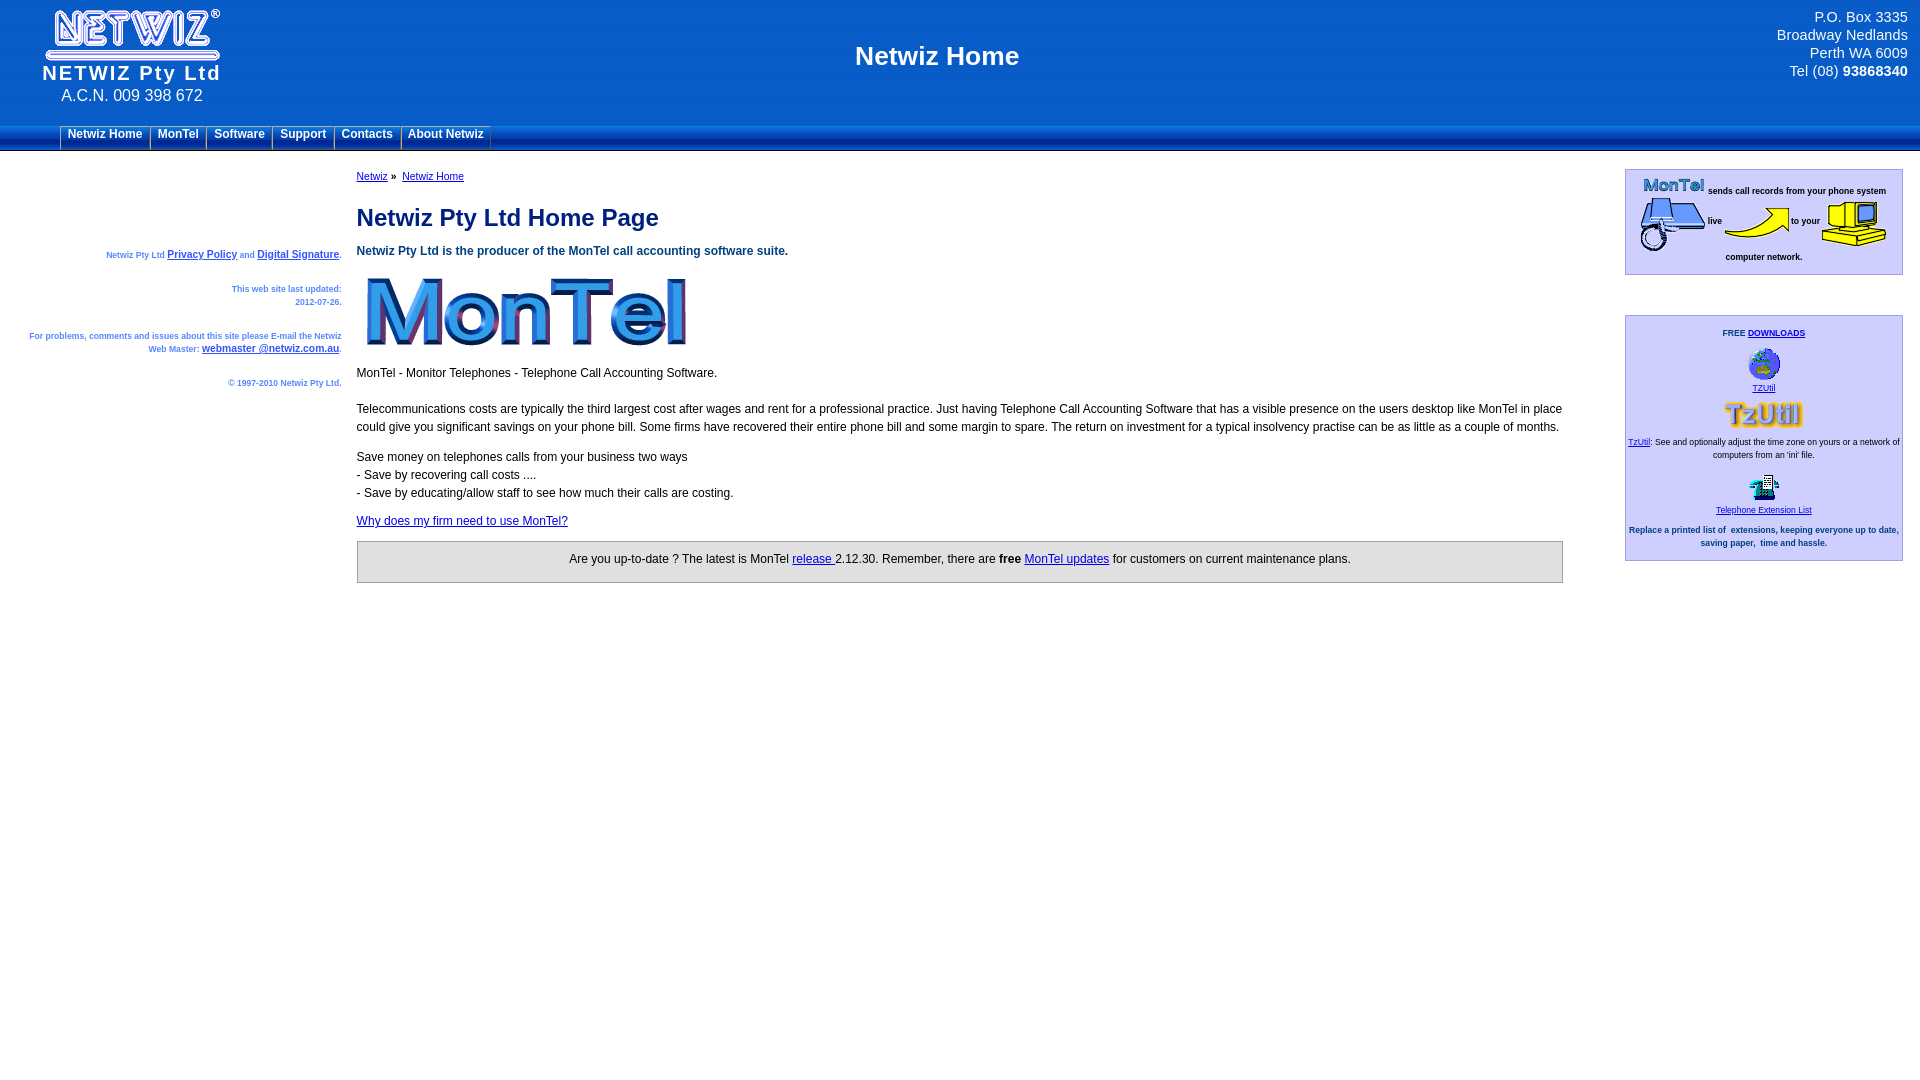  I want to click on   About Netwiz  , so click(446, 138).